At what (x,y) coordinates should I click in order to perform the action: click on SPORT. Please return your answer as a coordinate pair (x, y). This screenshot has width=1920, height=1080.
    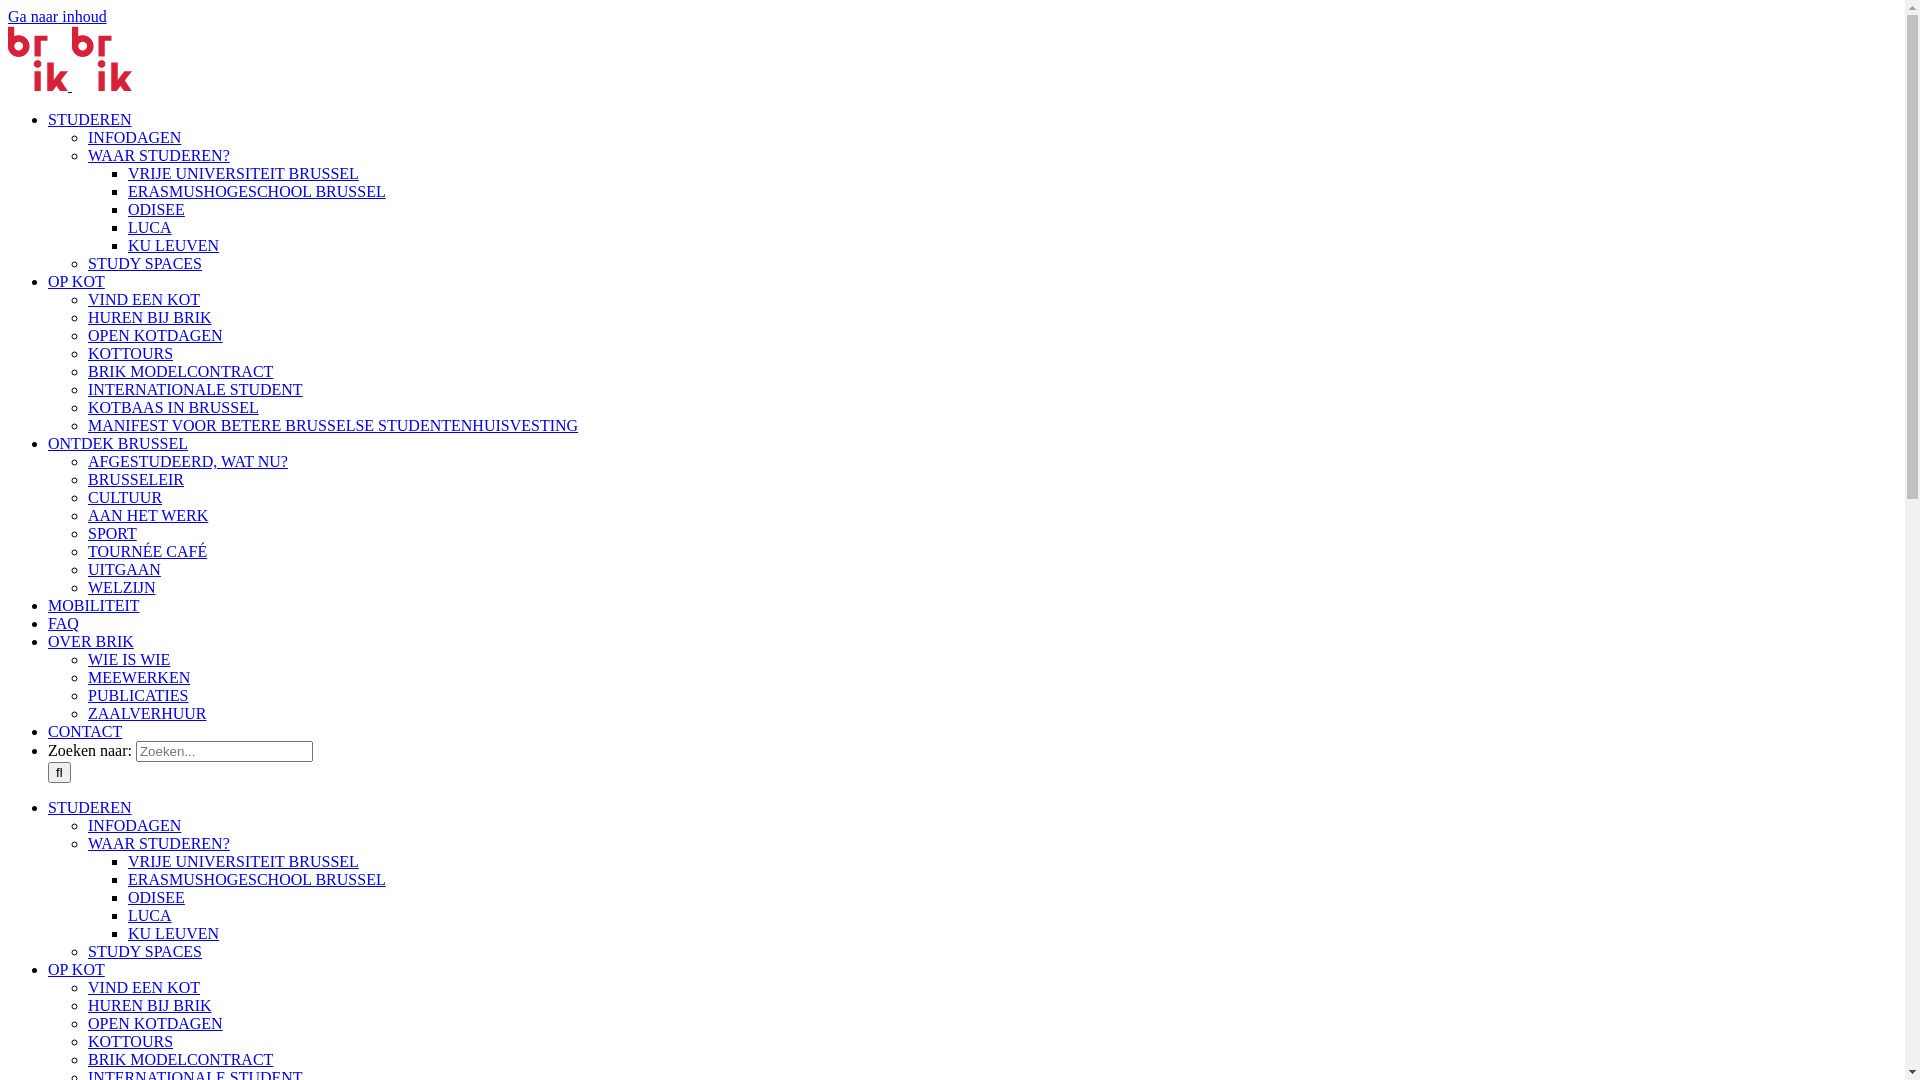
    Looking at the image, I should click on (112, 534).